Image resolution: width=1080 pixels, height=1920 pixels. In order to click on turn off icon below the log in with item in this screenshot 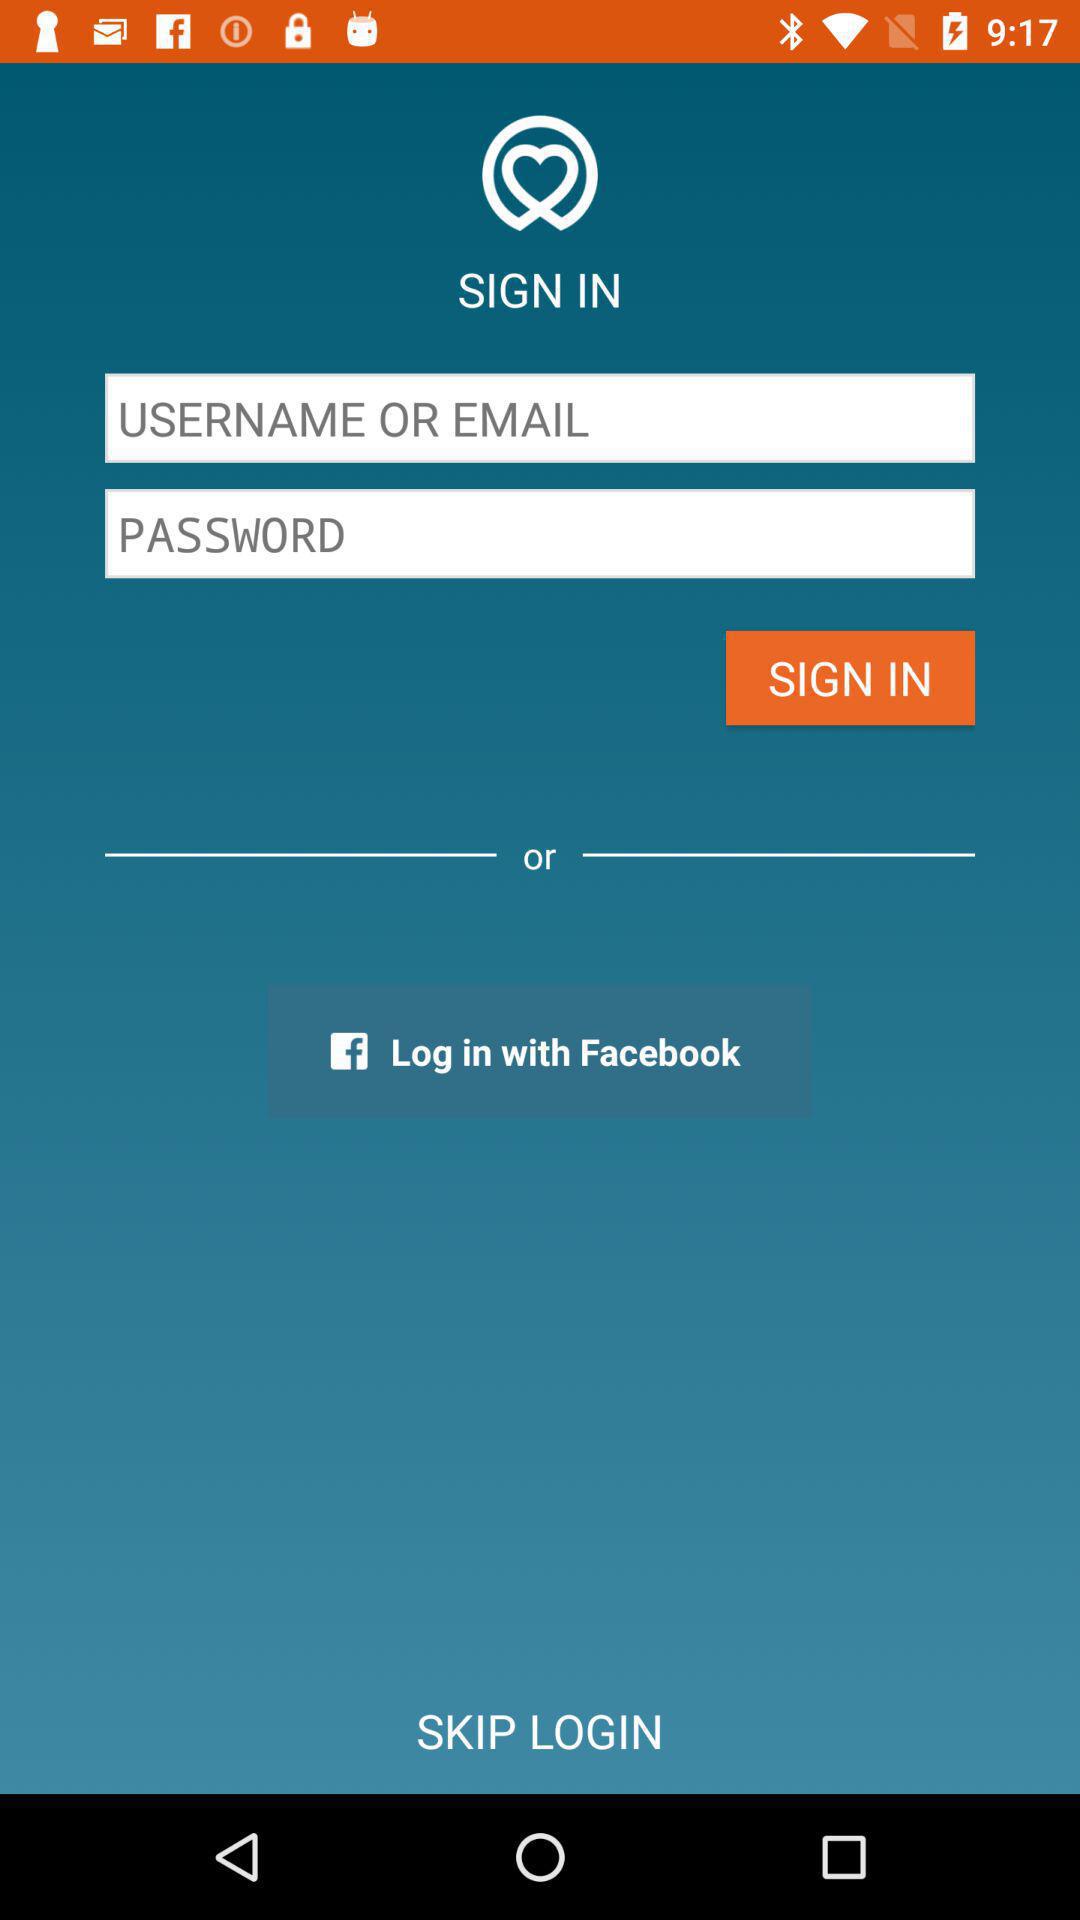, I will do `click(540, 1730)`.